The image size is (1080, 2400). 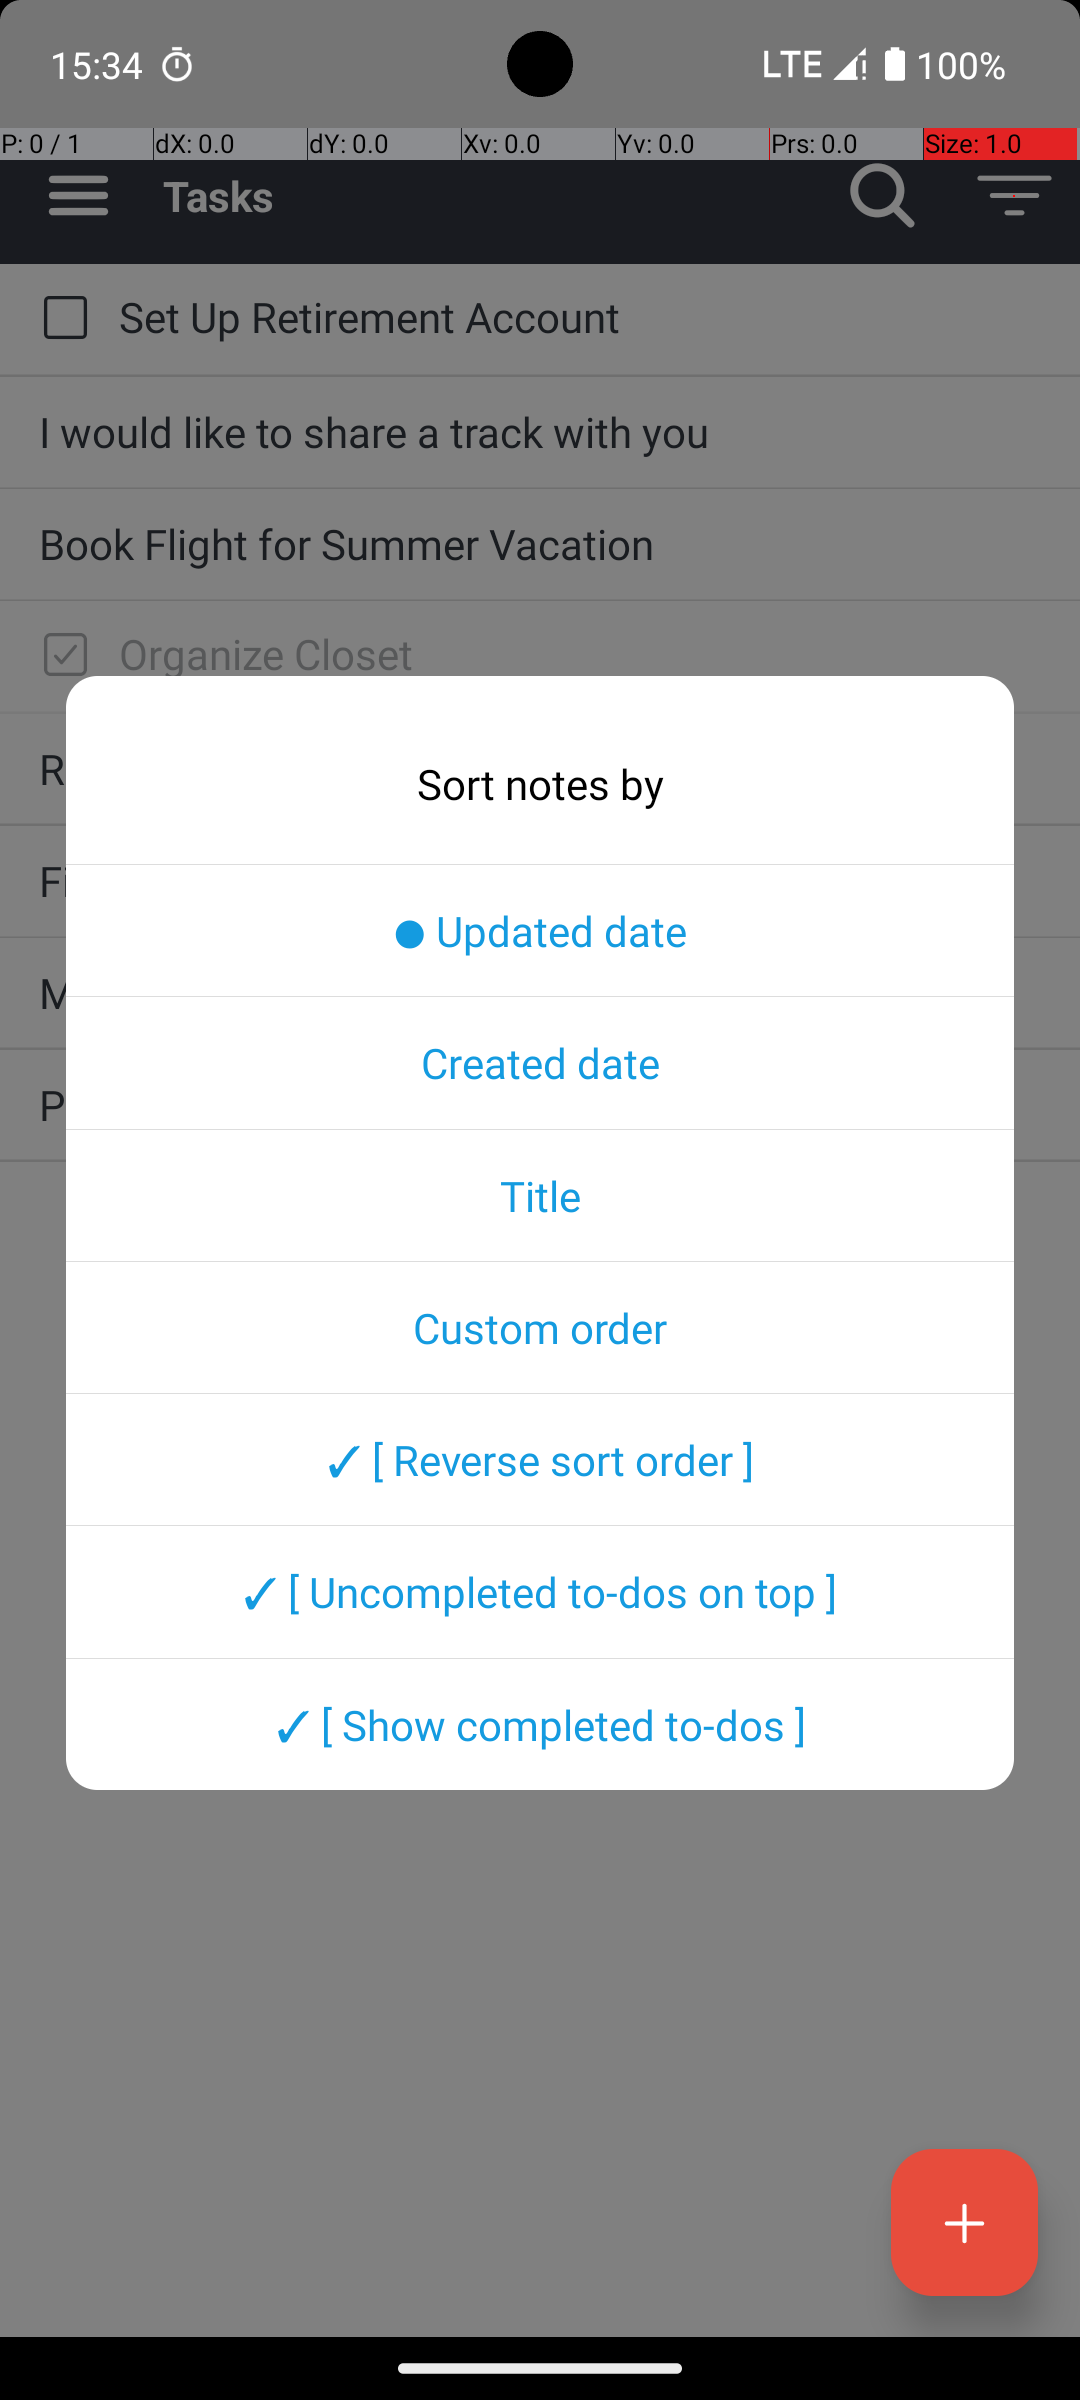 I want to click on ✓ [ Uncompleted to-dos on top ], so click(x=540, y=1592).